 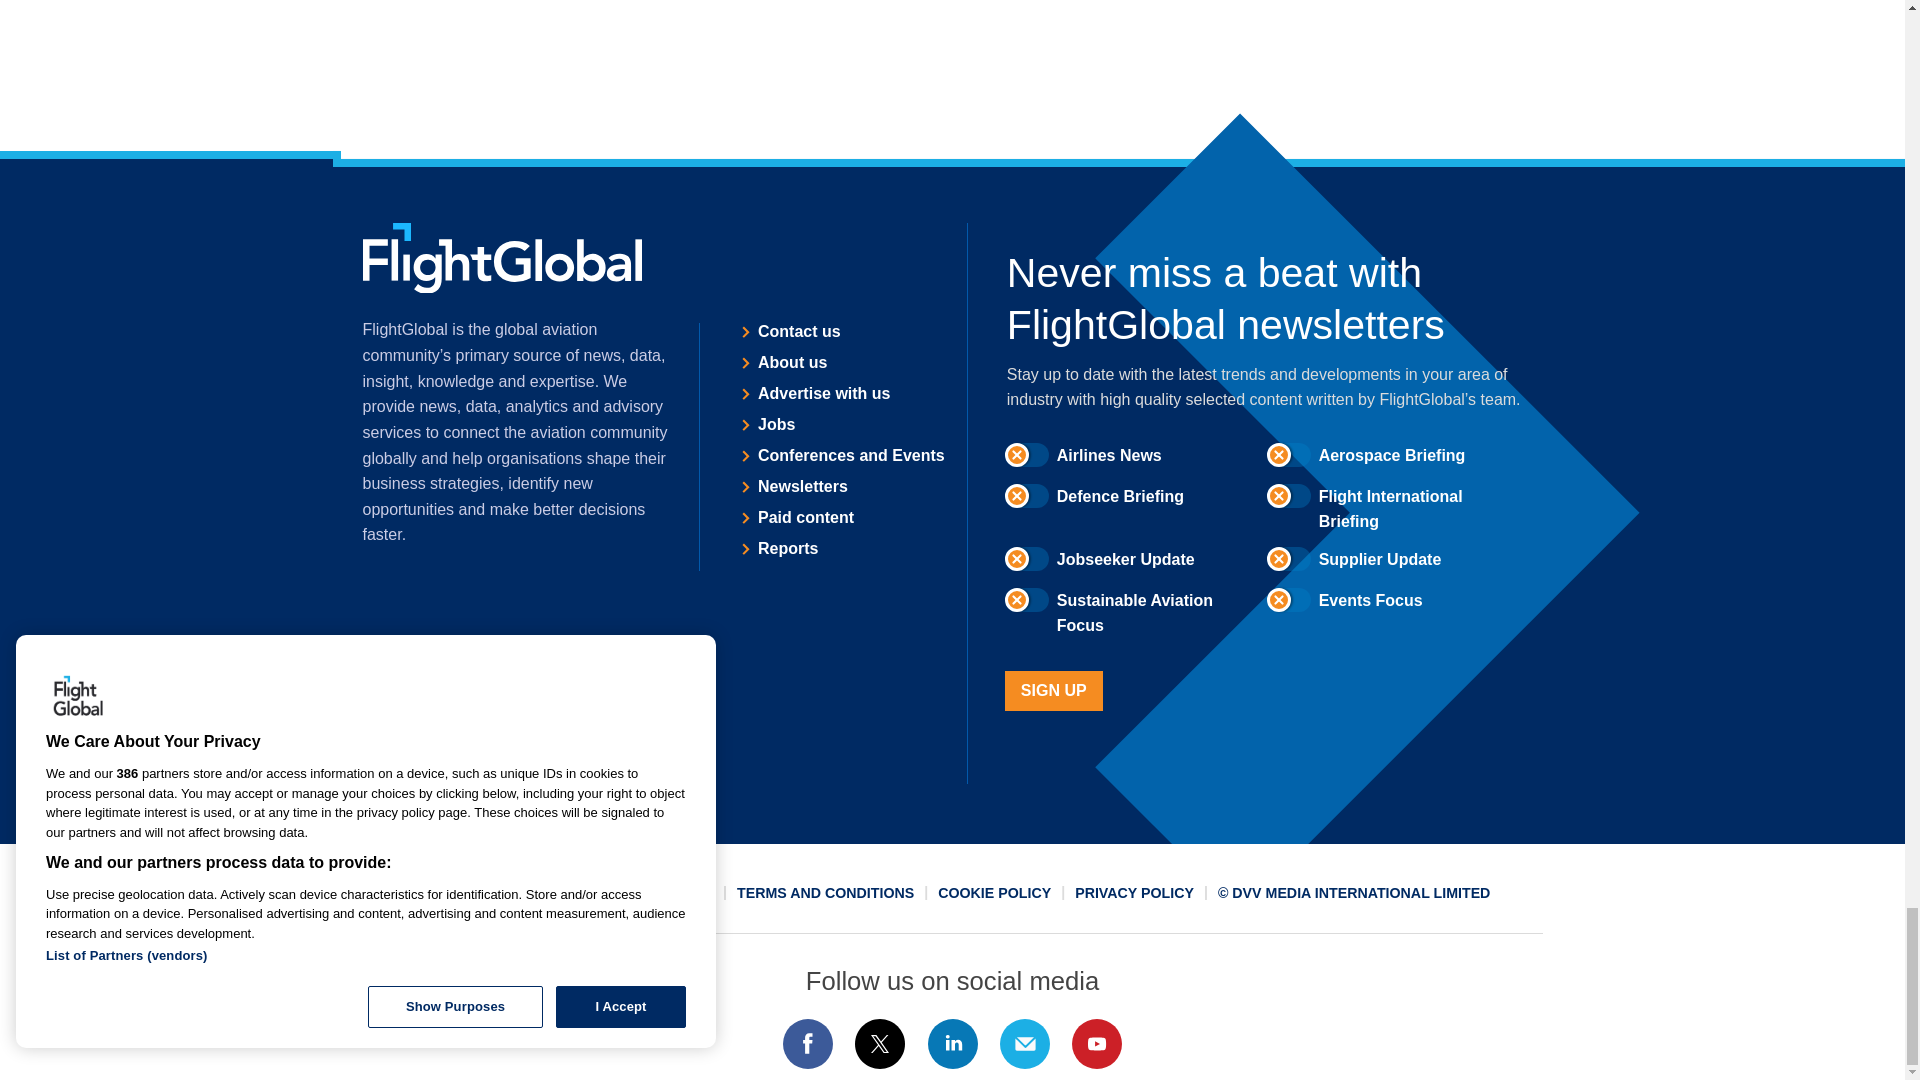 I want to click on Connect with us on Twitter, so click(x=880, y=1044).